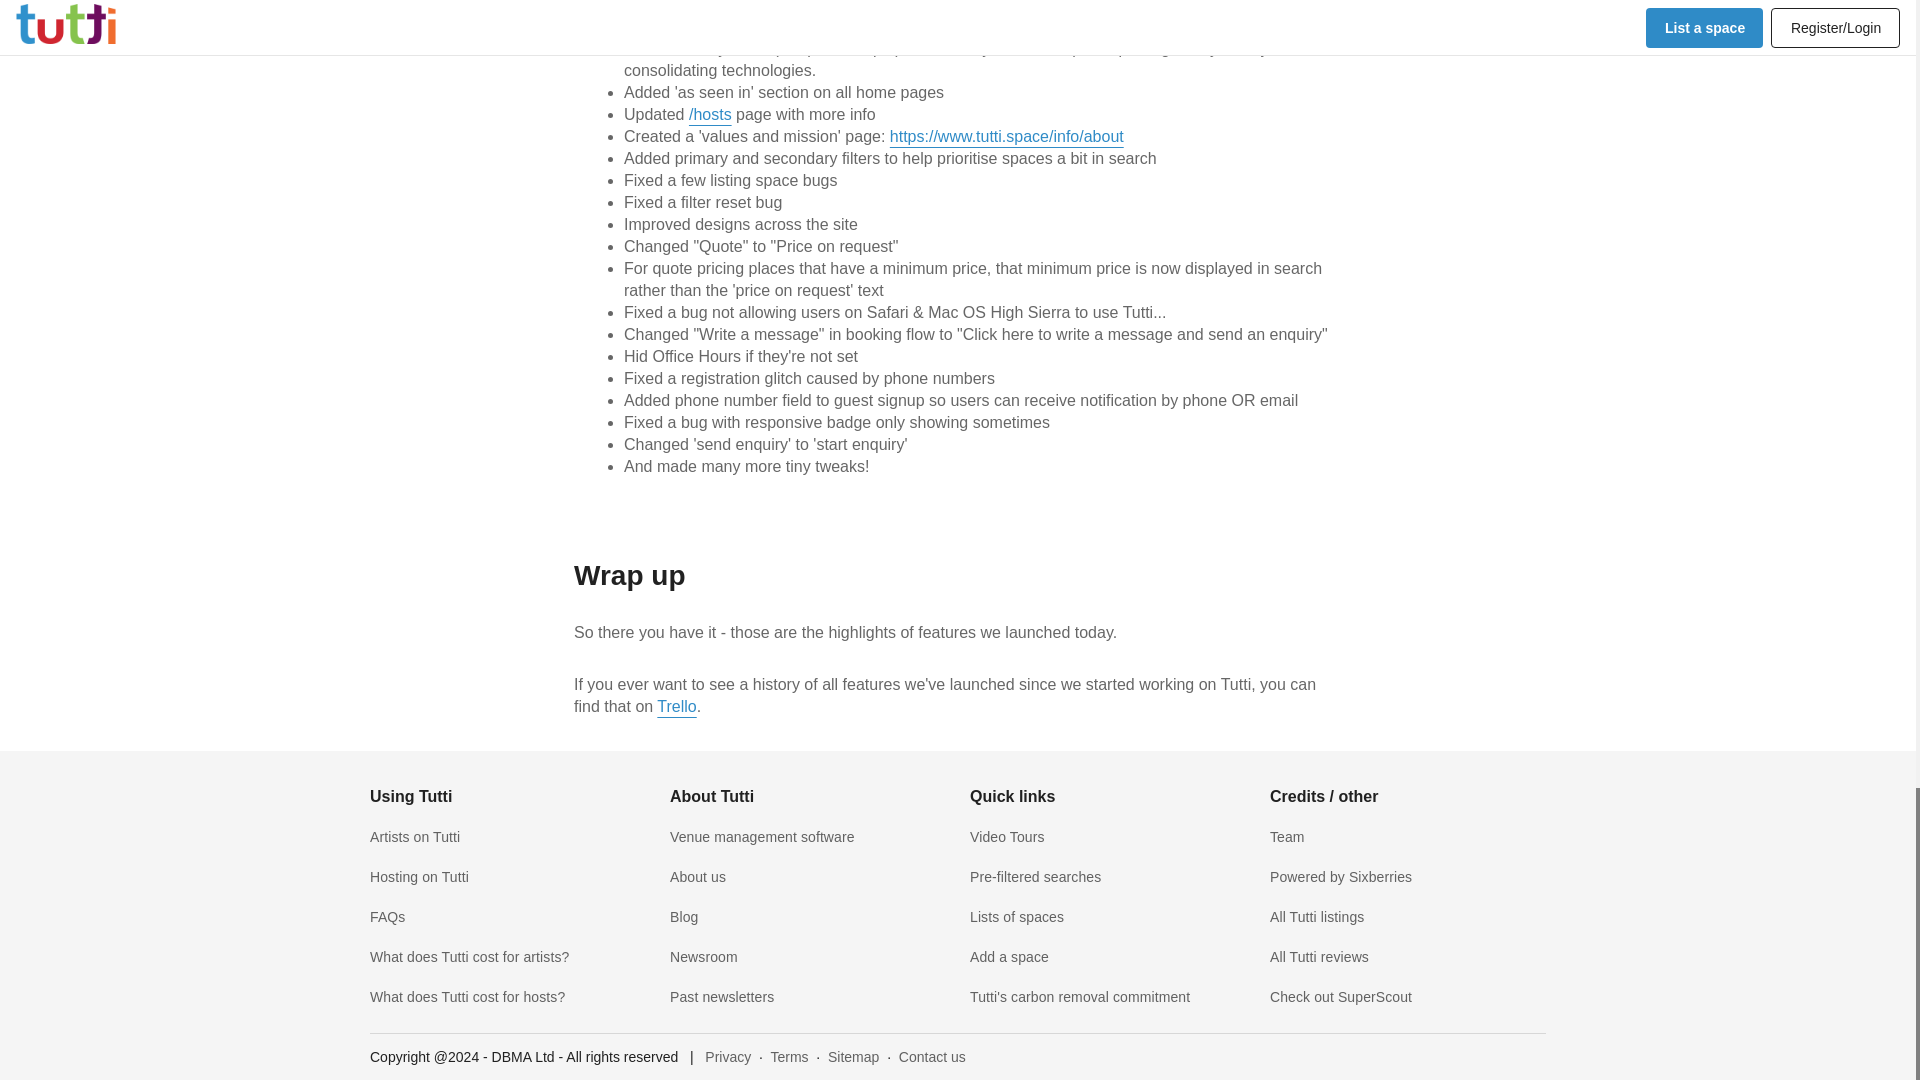 The height and width of the screenshot is (1080, 1920). Describe the element at coordinates (1080, 997) in the screenshot. I see `Tutti's carbon removal commitment` at that location.